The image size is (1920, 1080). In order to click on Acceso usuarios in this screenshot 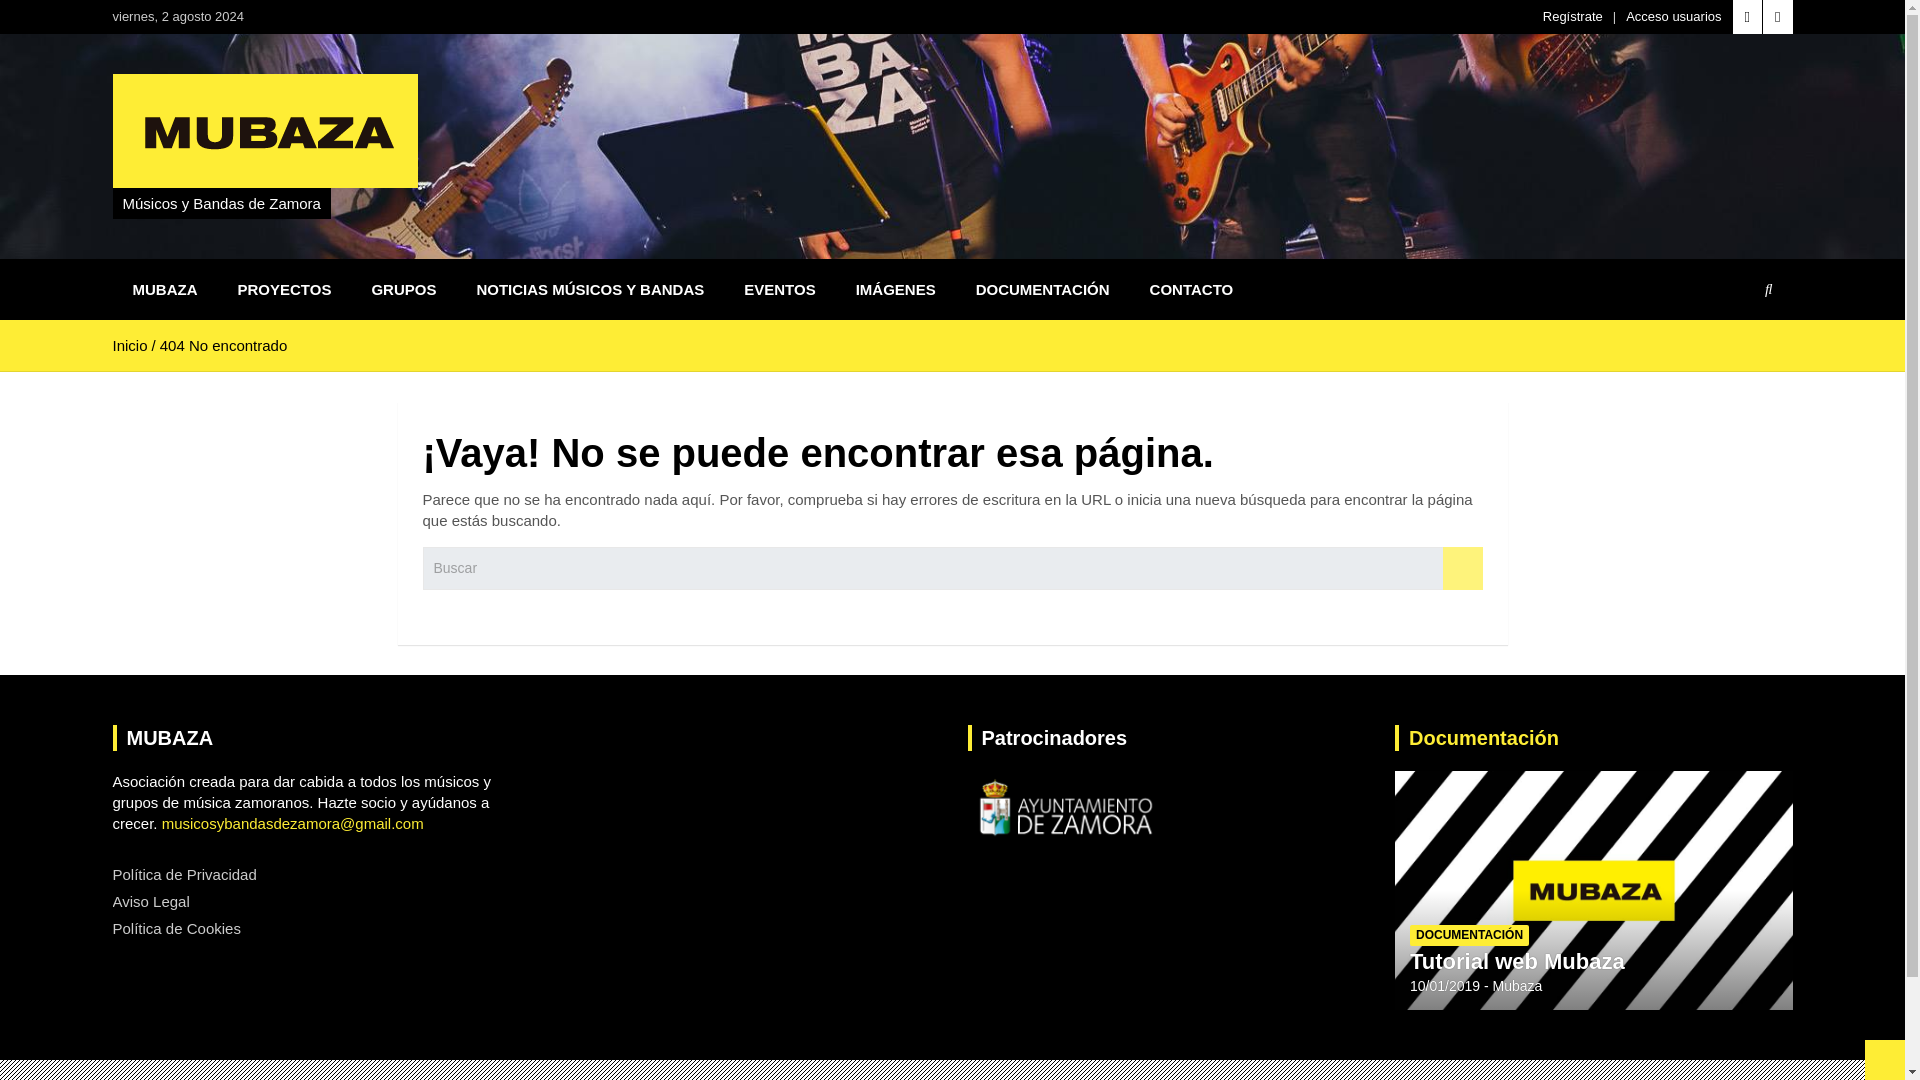, I will do `click(1673, 16)`.